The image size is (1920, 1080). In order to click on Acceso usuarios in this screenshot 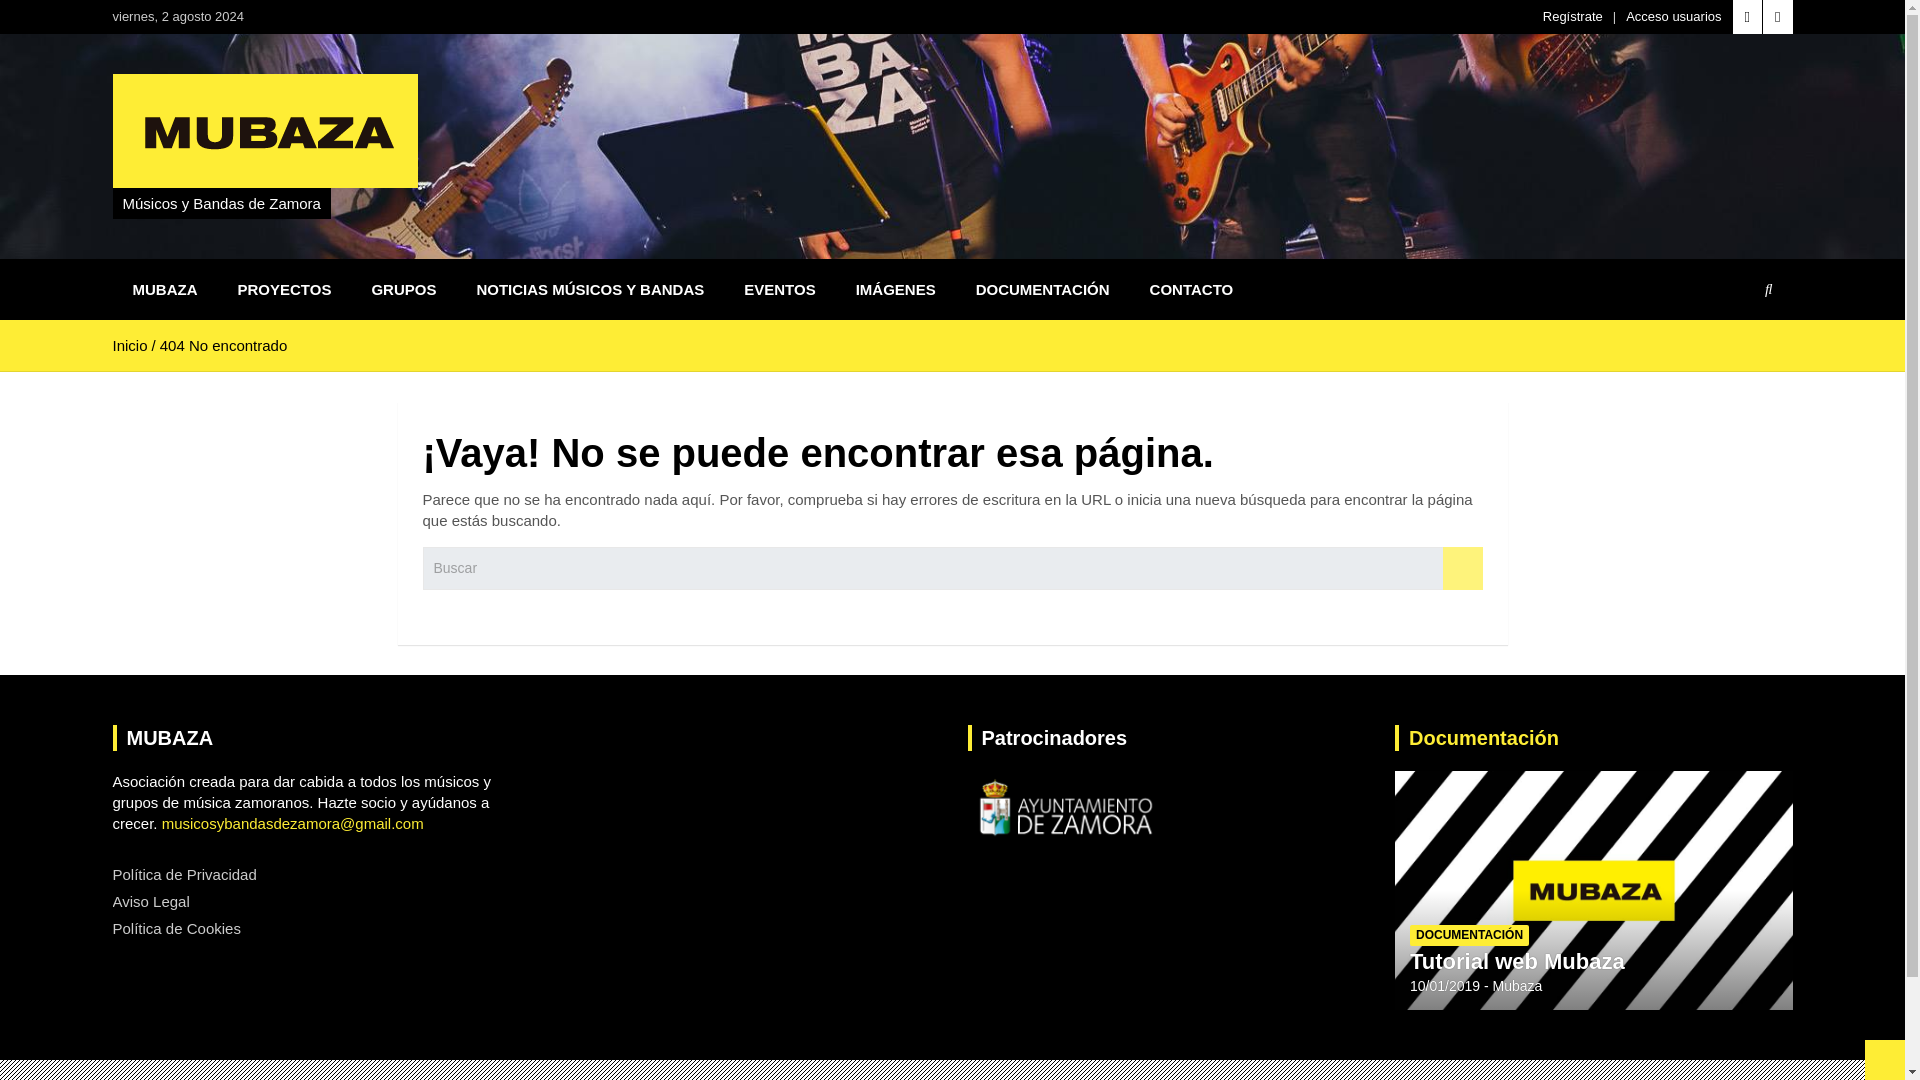, I will do `click(1673, 16)`.